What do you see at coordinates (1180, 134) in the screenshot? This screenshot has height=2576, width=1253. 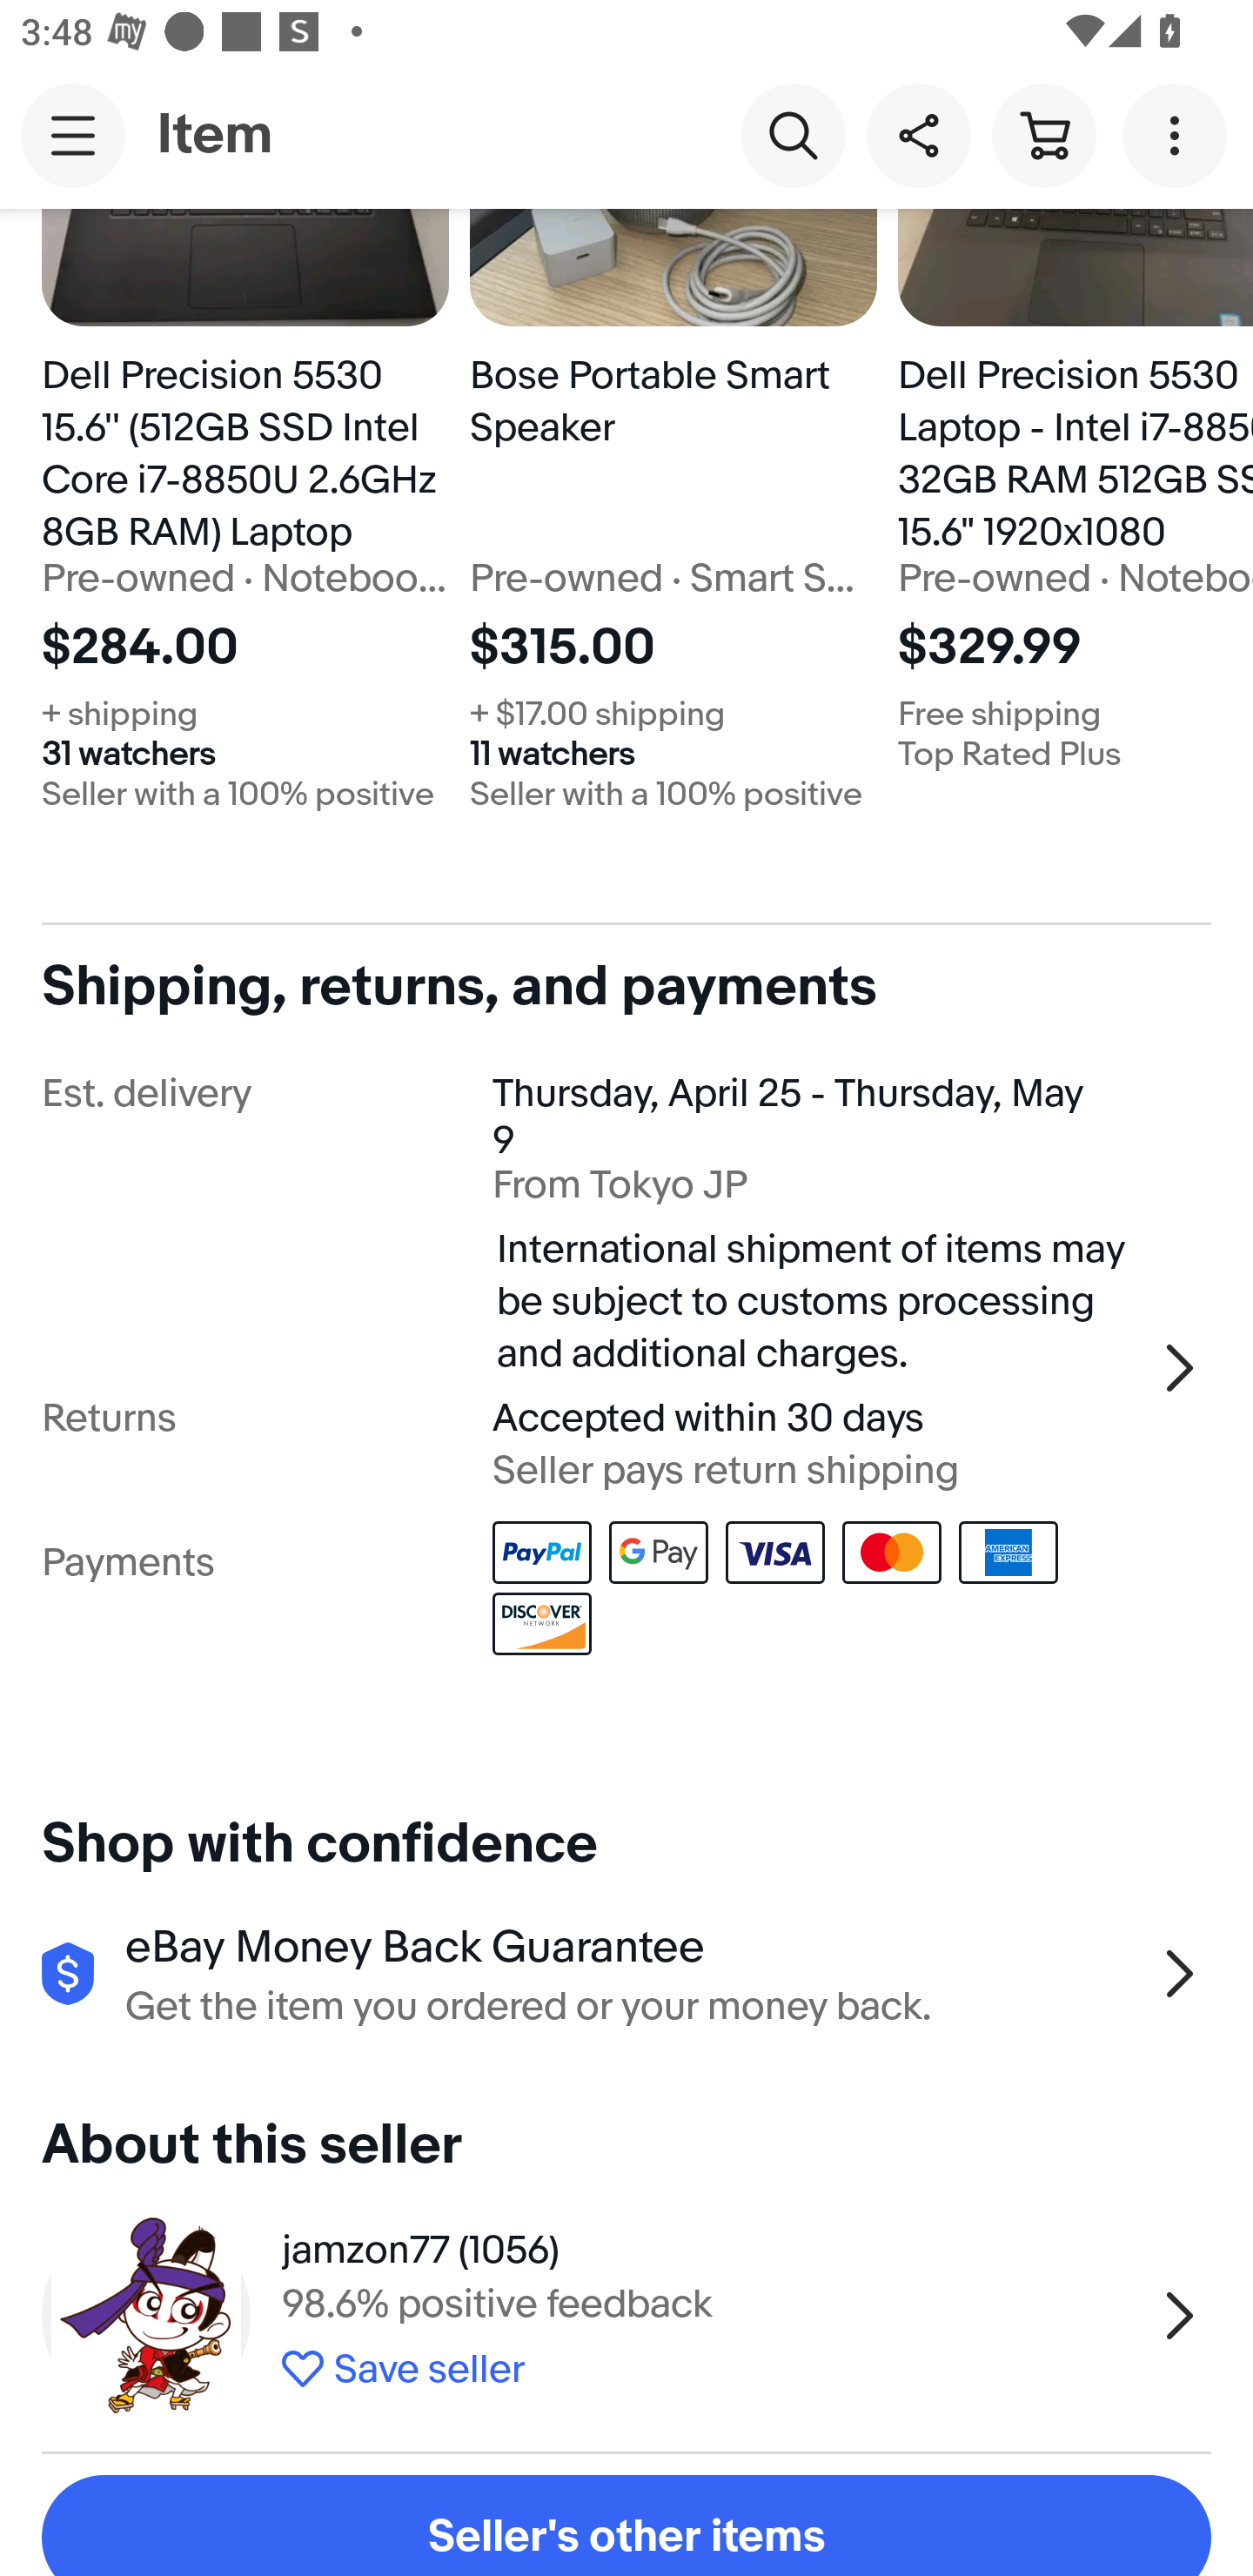 I see `More options` at bounding box center [1180, 134].